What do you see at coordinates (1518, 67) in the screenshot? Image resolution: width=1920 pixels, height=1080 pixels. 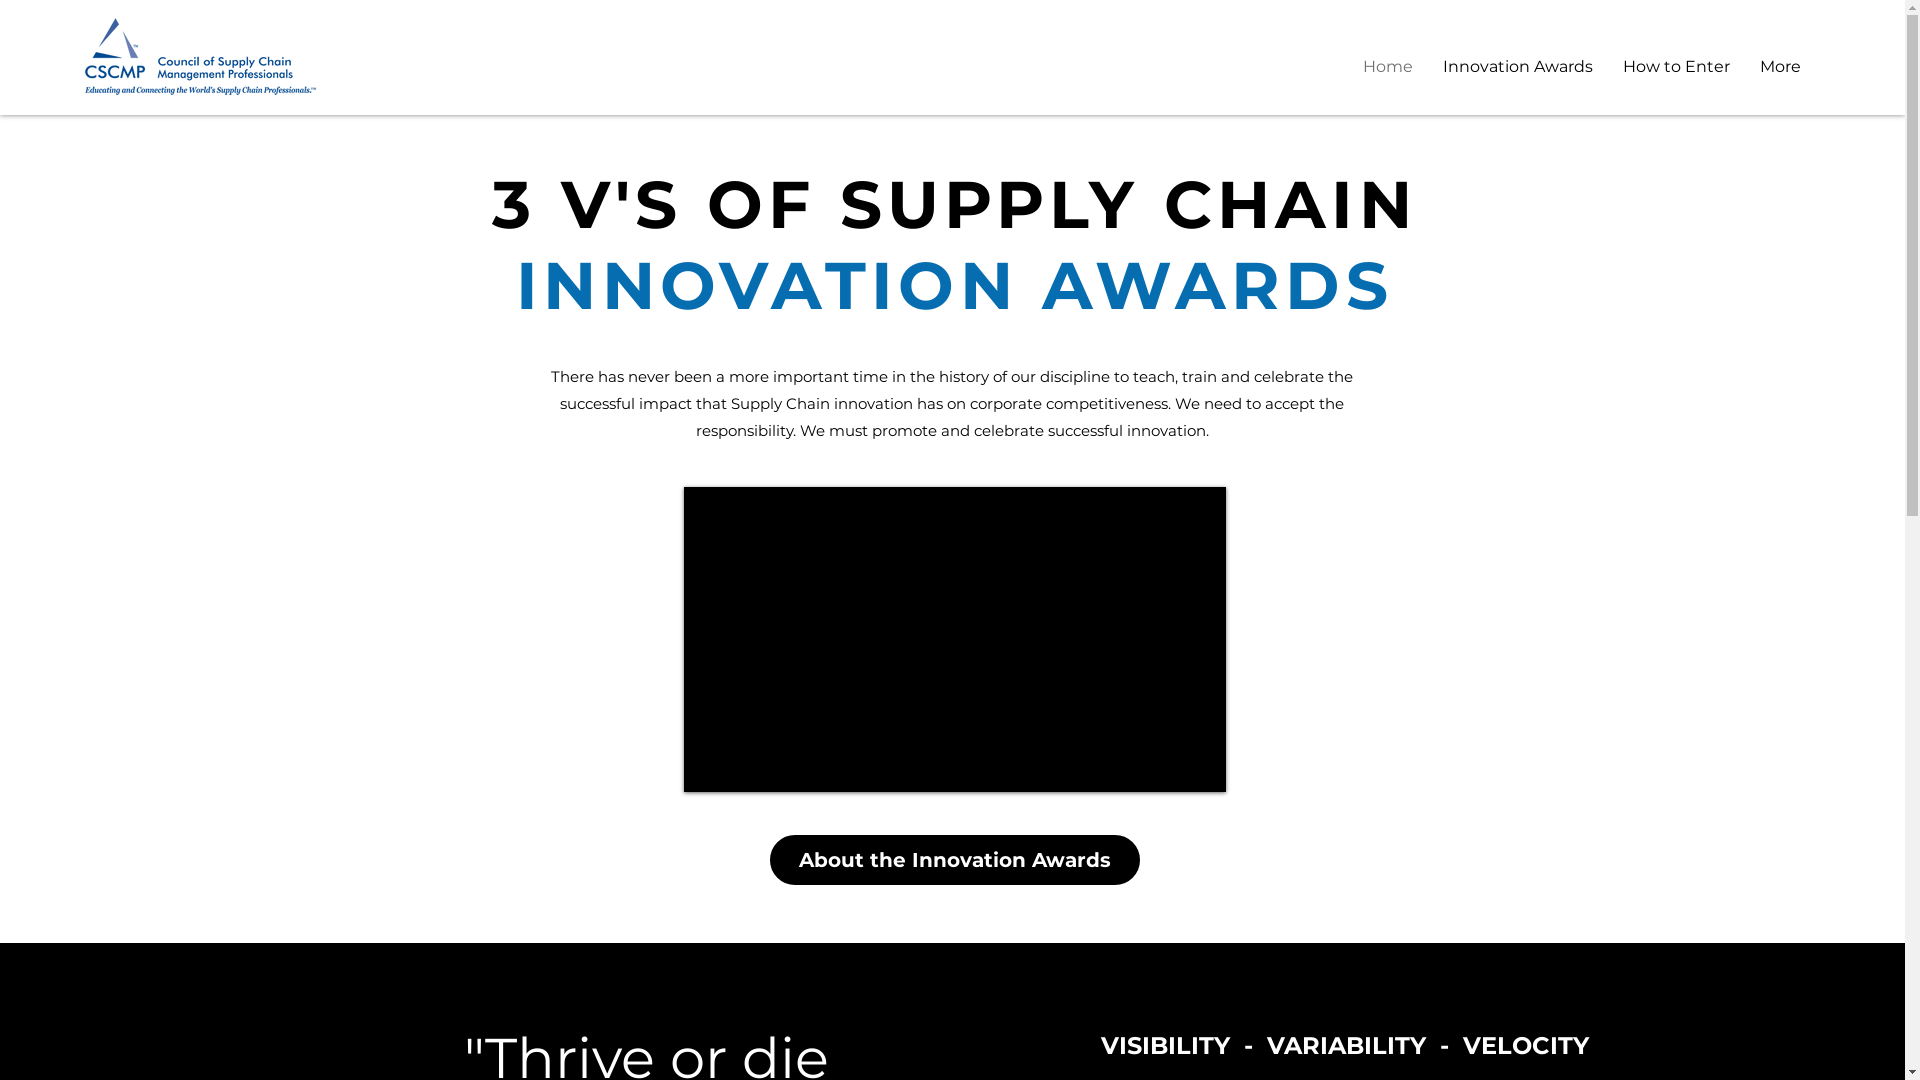 I see `Innovation Awards` at bounding box center [1518, 67].